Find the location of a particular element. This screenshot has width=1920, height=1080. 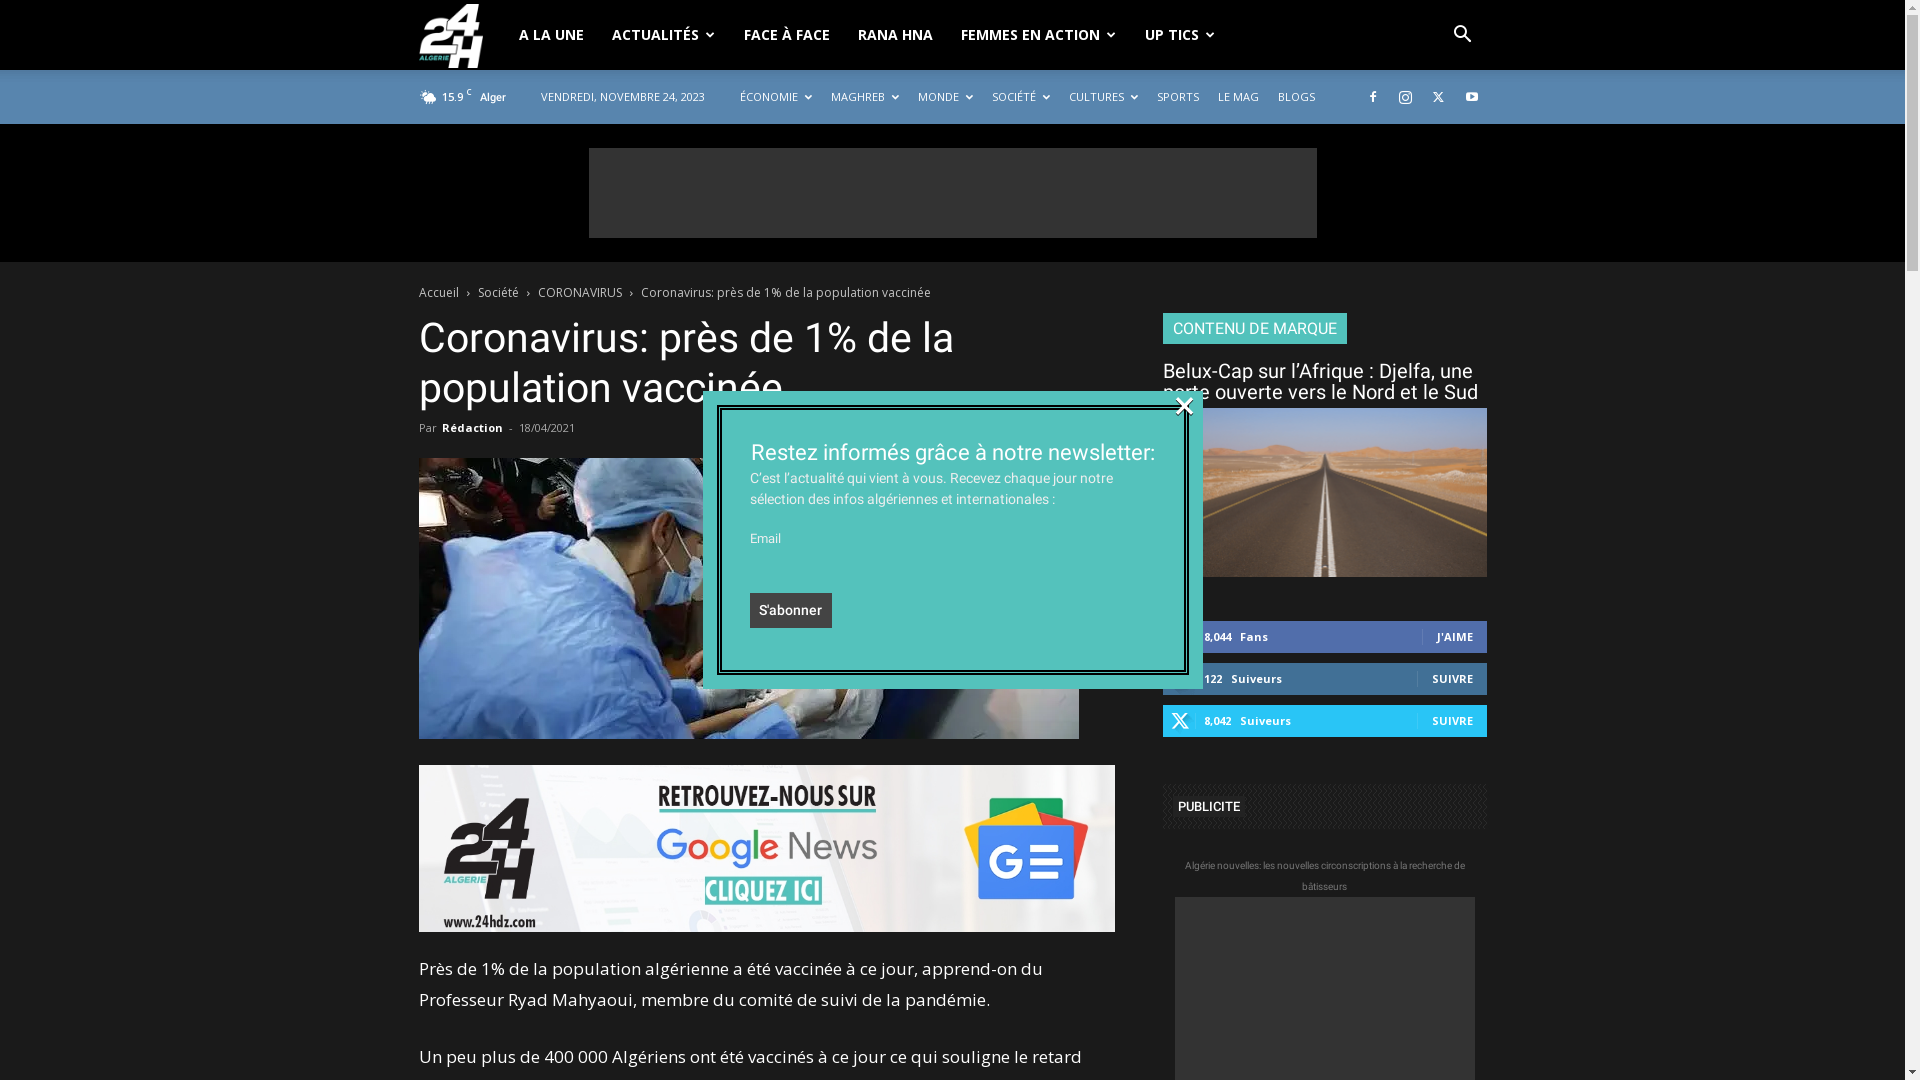

CORONAVIRUS is located at coordinates (580, 292).